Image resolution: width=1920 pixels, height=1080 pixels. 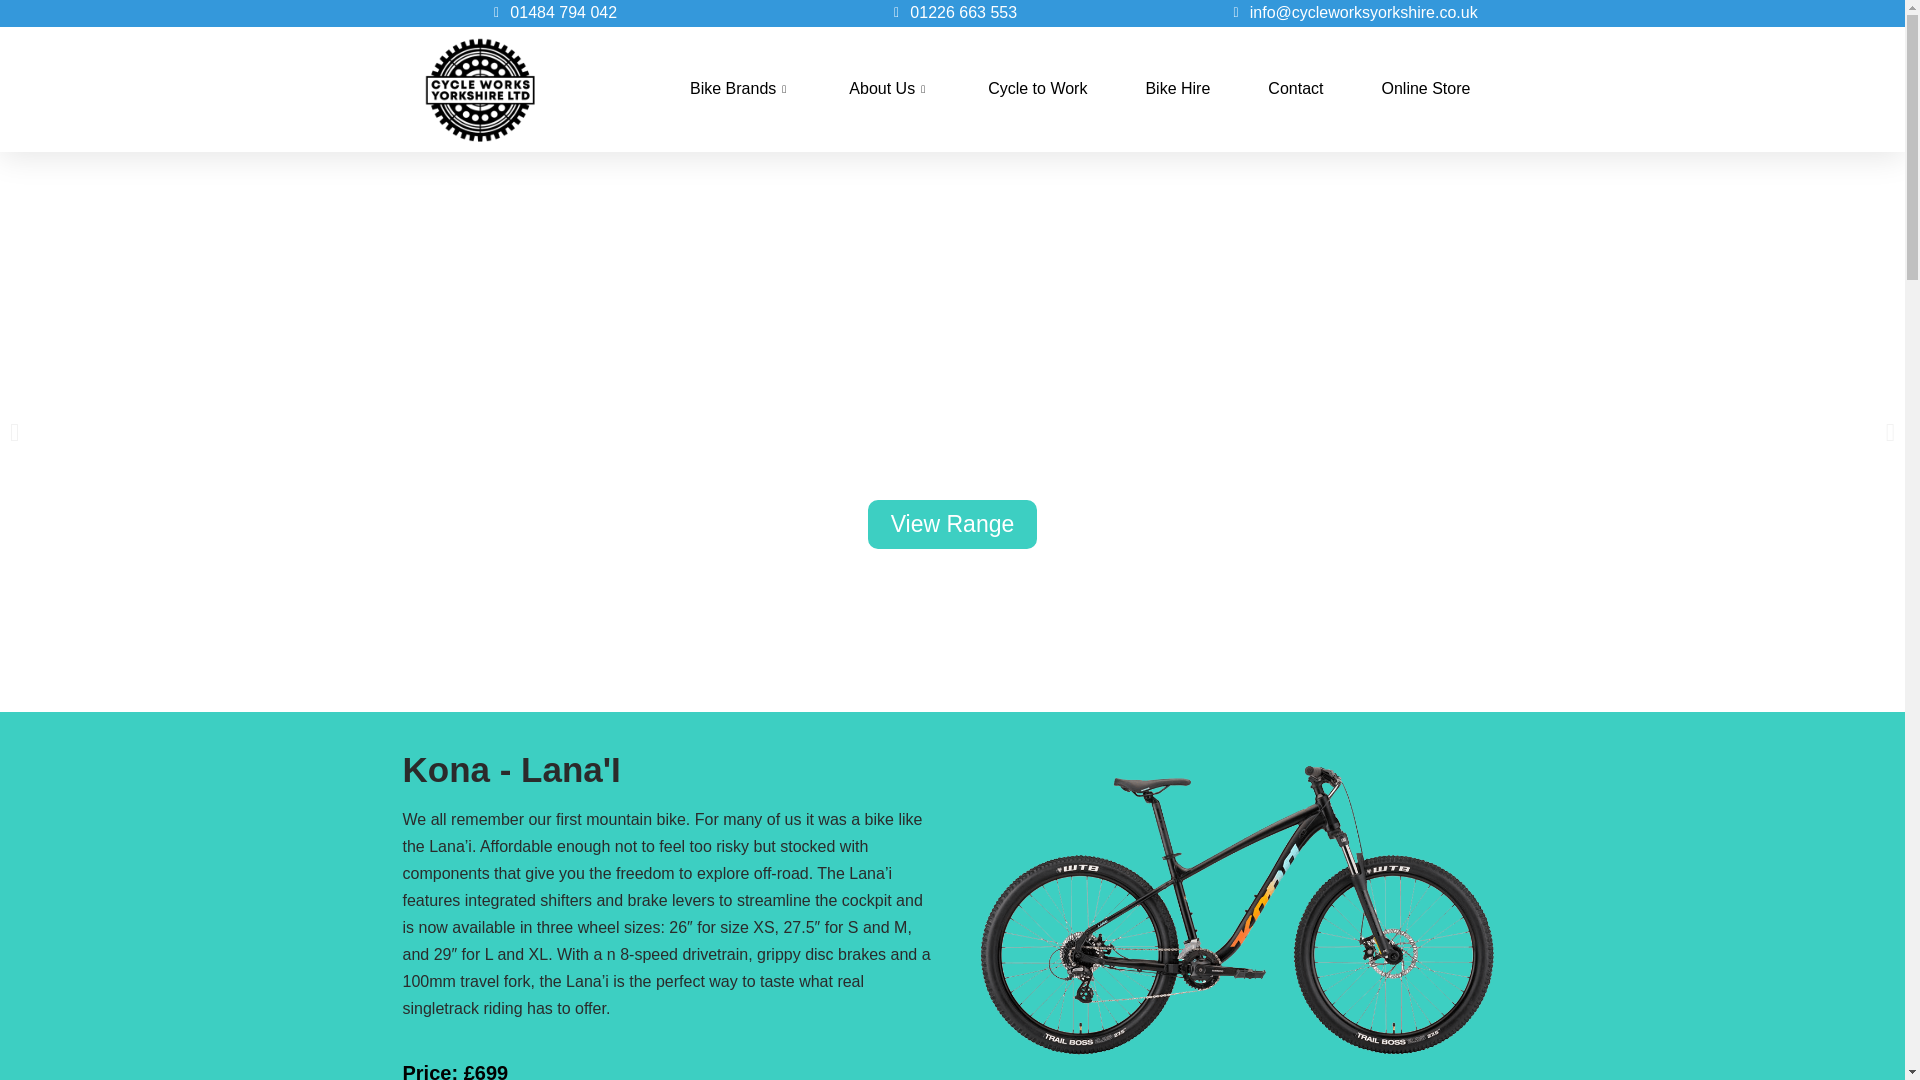 What do you see at coordinates (1036, 90) in the screenshot?
I see `Cycle to Work` at bounding box center [1036, 90].